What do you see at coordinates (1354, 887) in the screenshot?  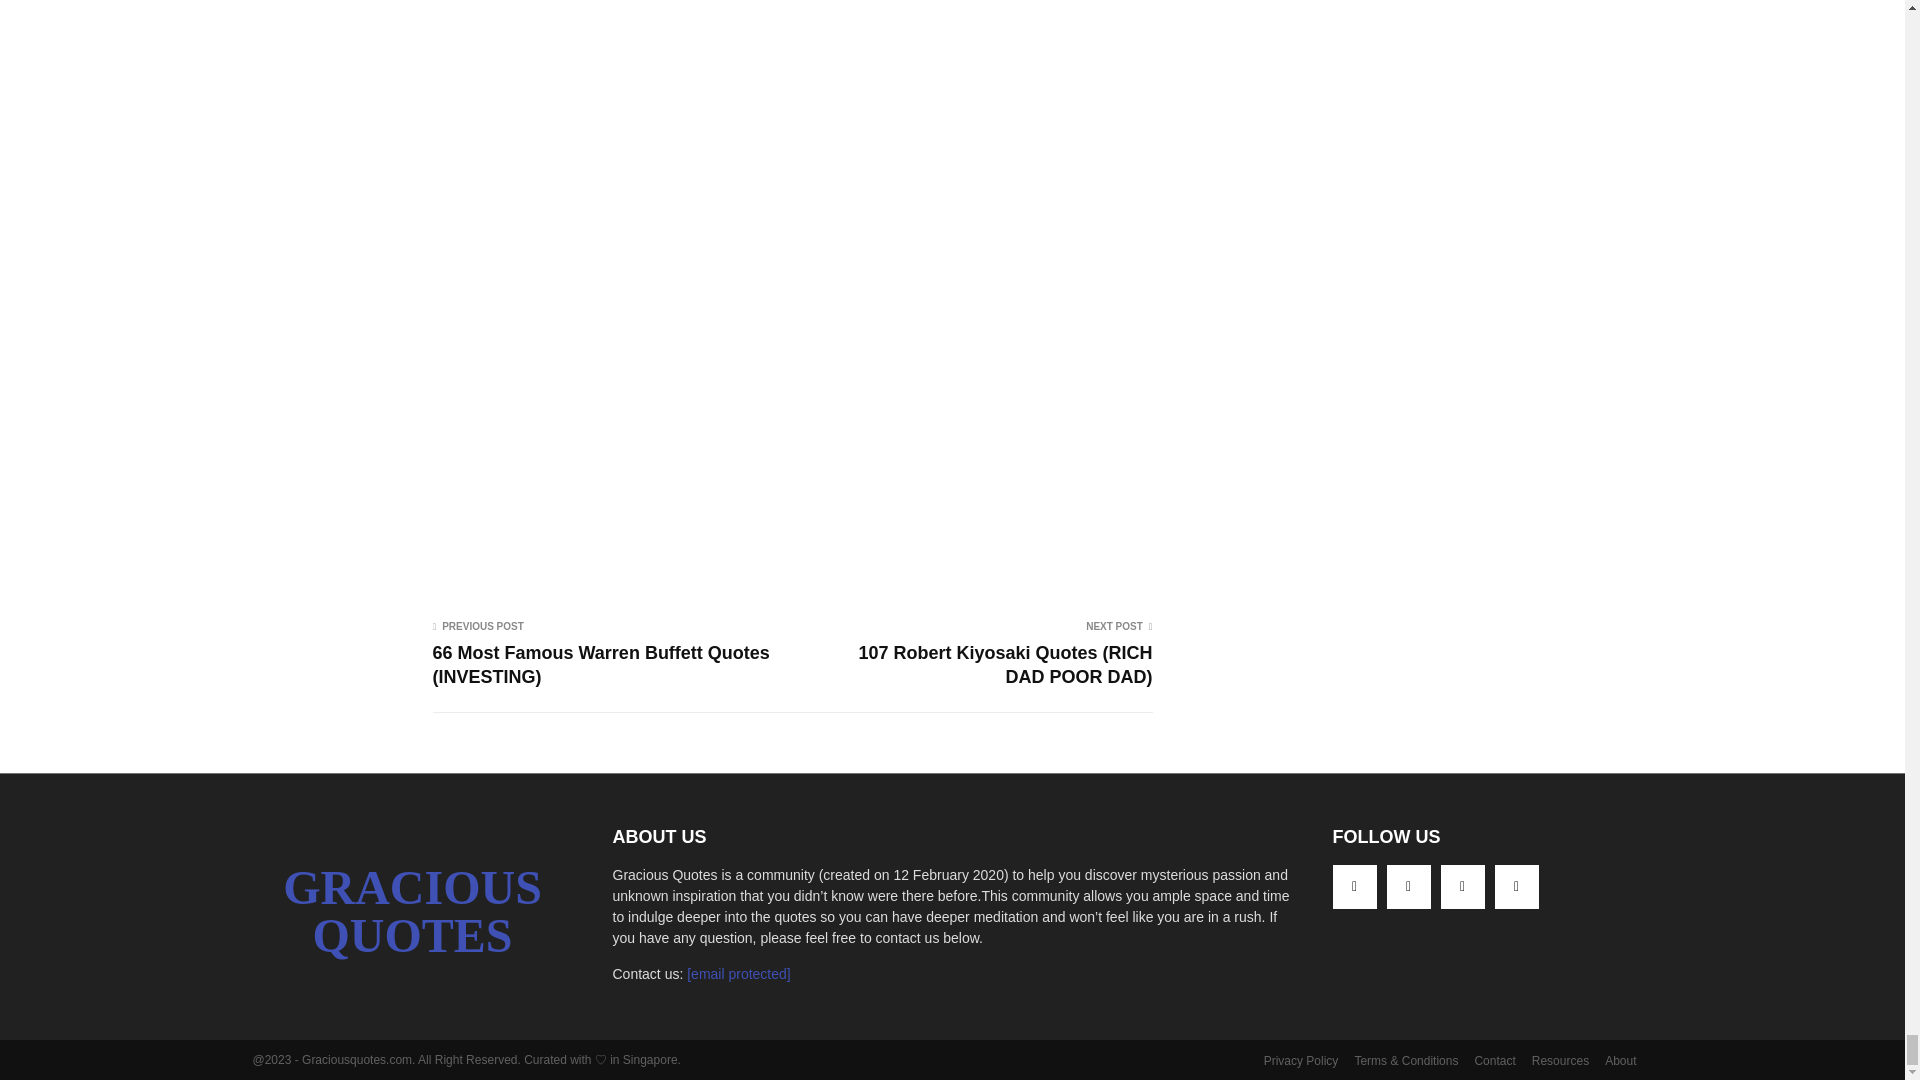 I see `Facebook` at bounding box center [1354, 887].